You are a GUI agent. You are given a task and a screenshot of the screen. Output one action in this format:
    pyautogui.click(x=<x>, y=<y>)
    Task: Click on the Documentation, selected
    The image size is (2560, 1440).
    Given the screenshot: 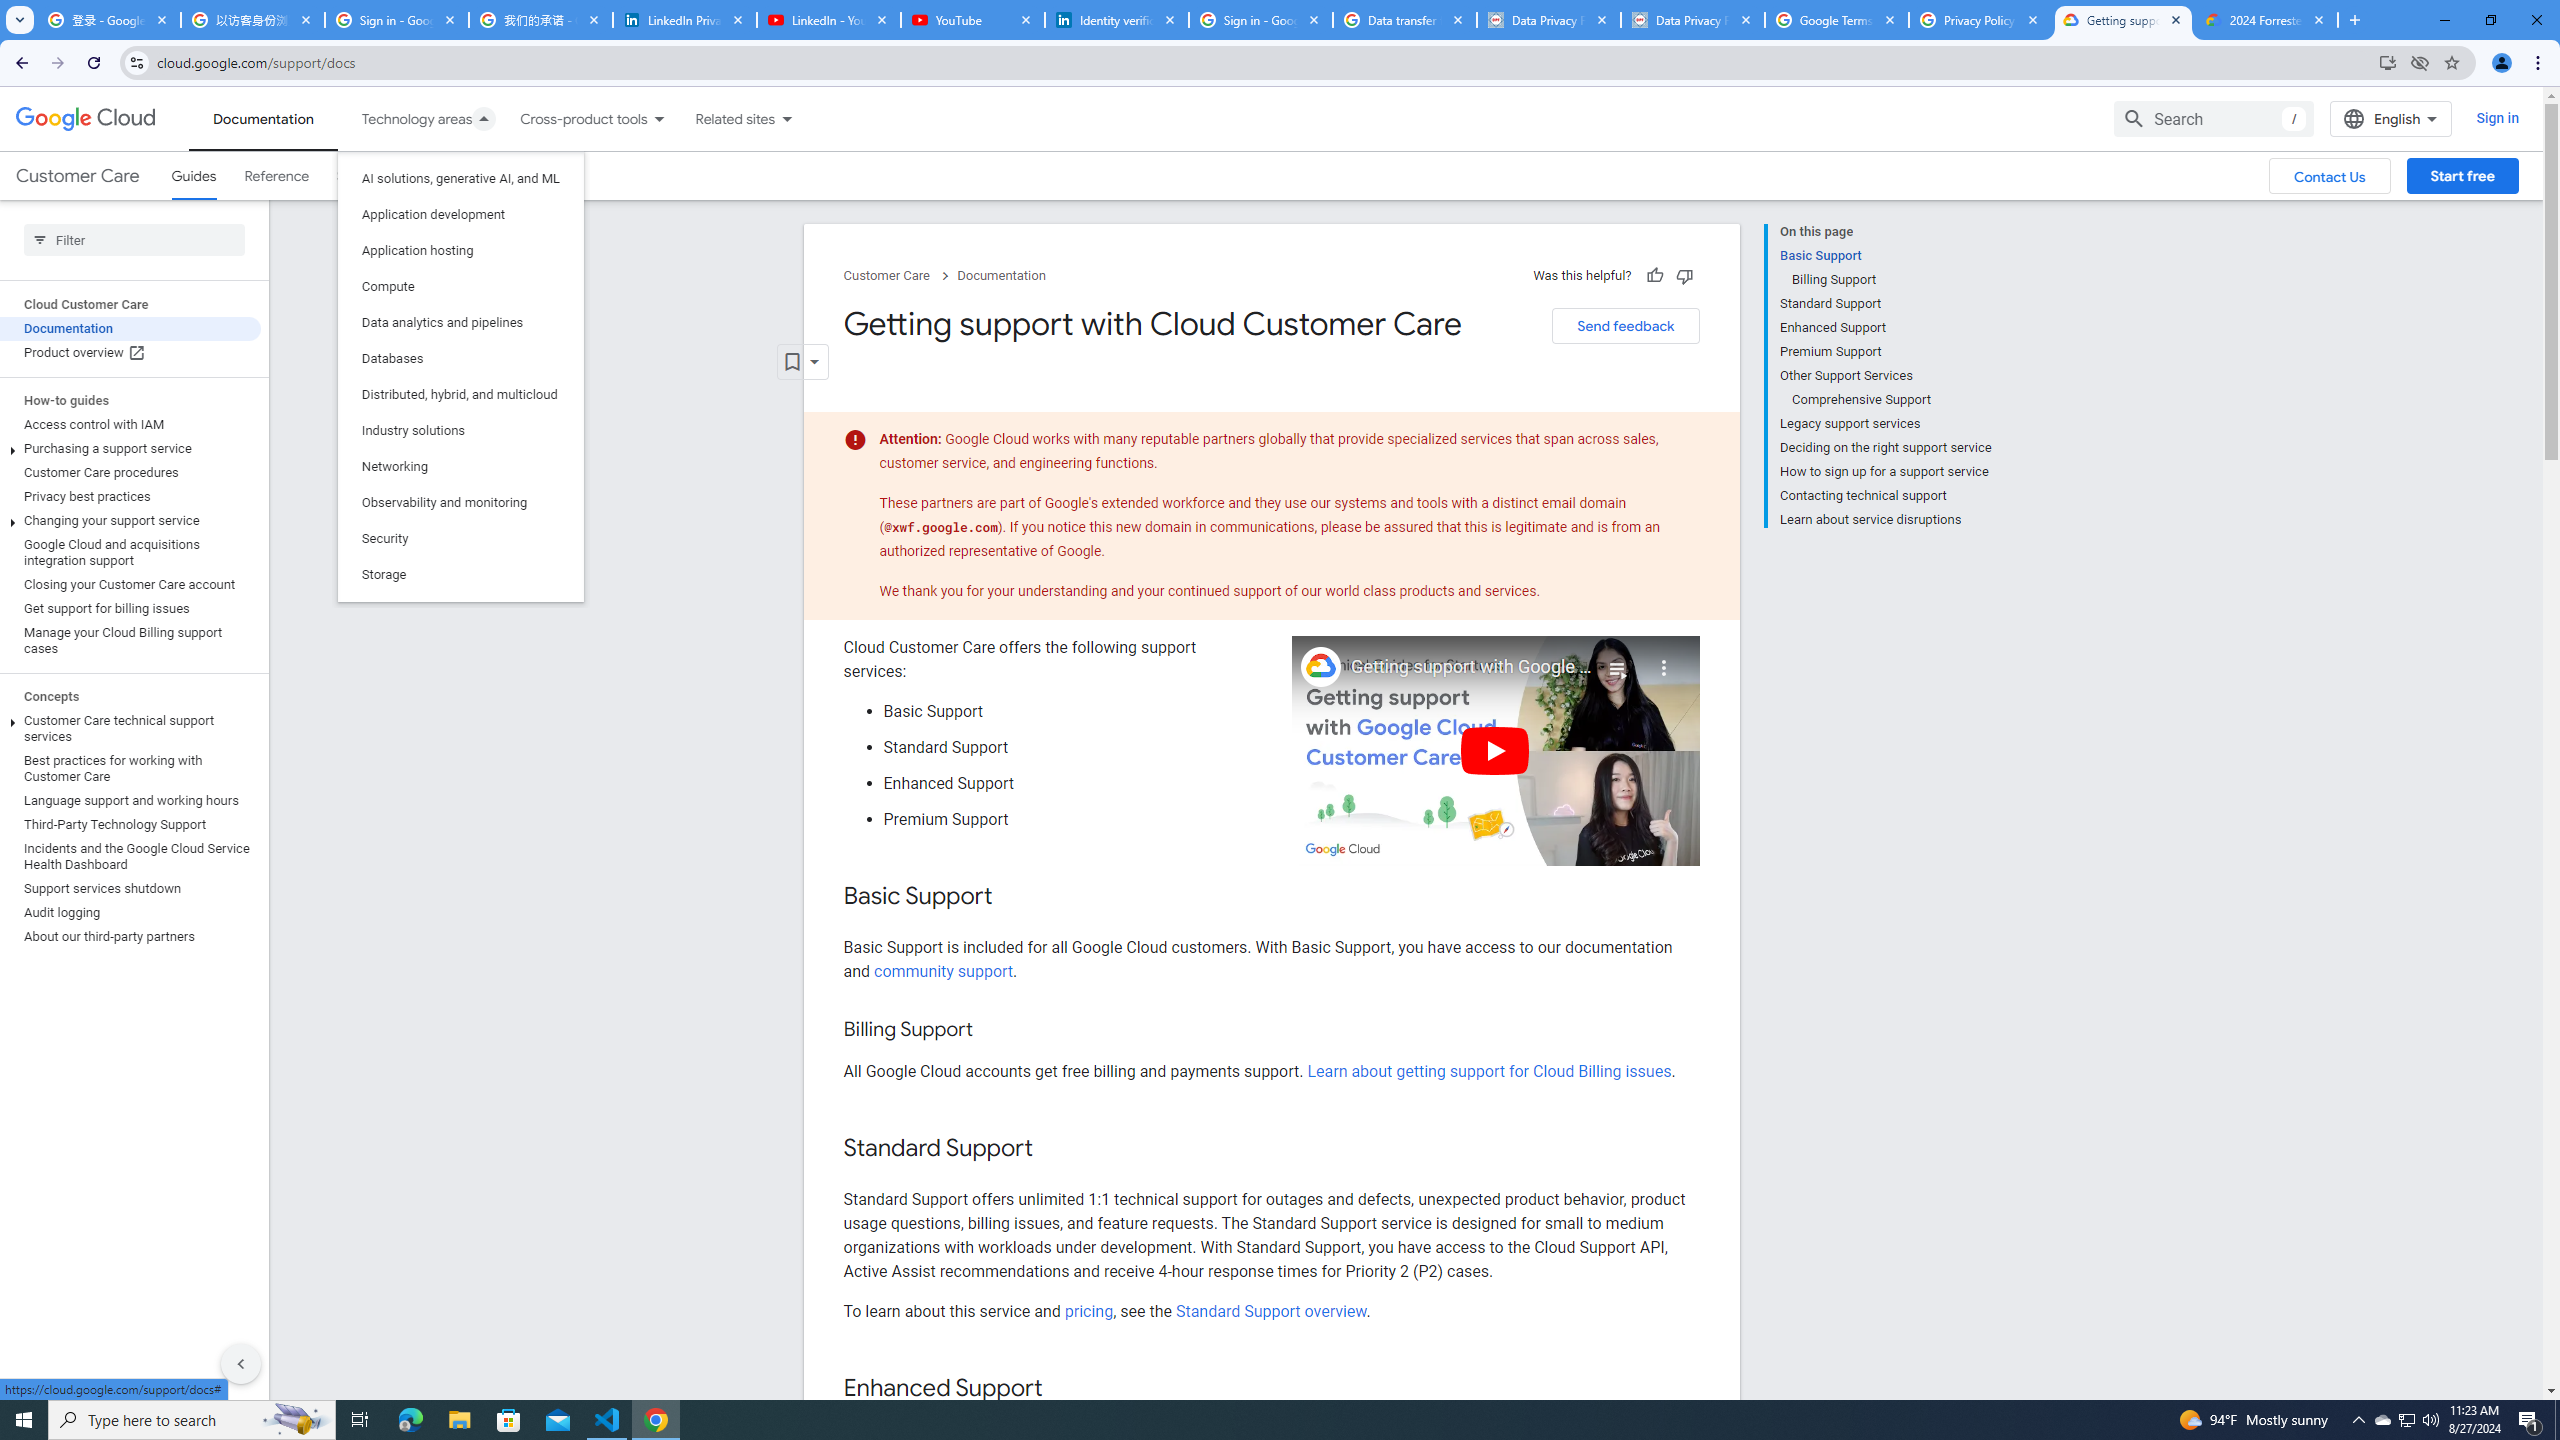 What is the action you would take?
    pyautogui.click(x=263, y=118)
    